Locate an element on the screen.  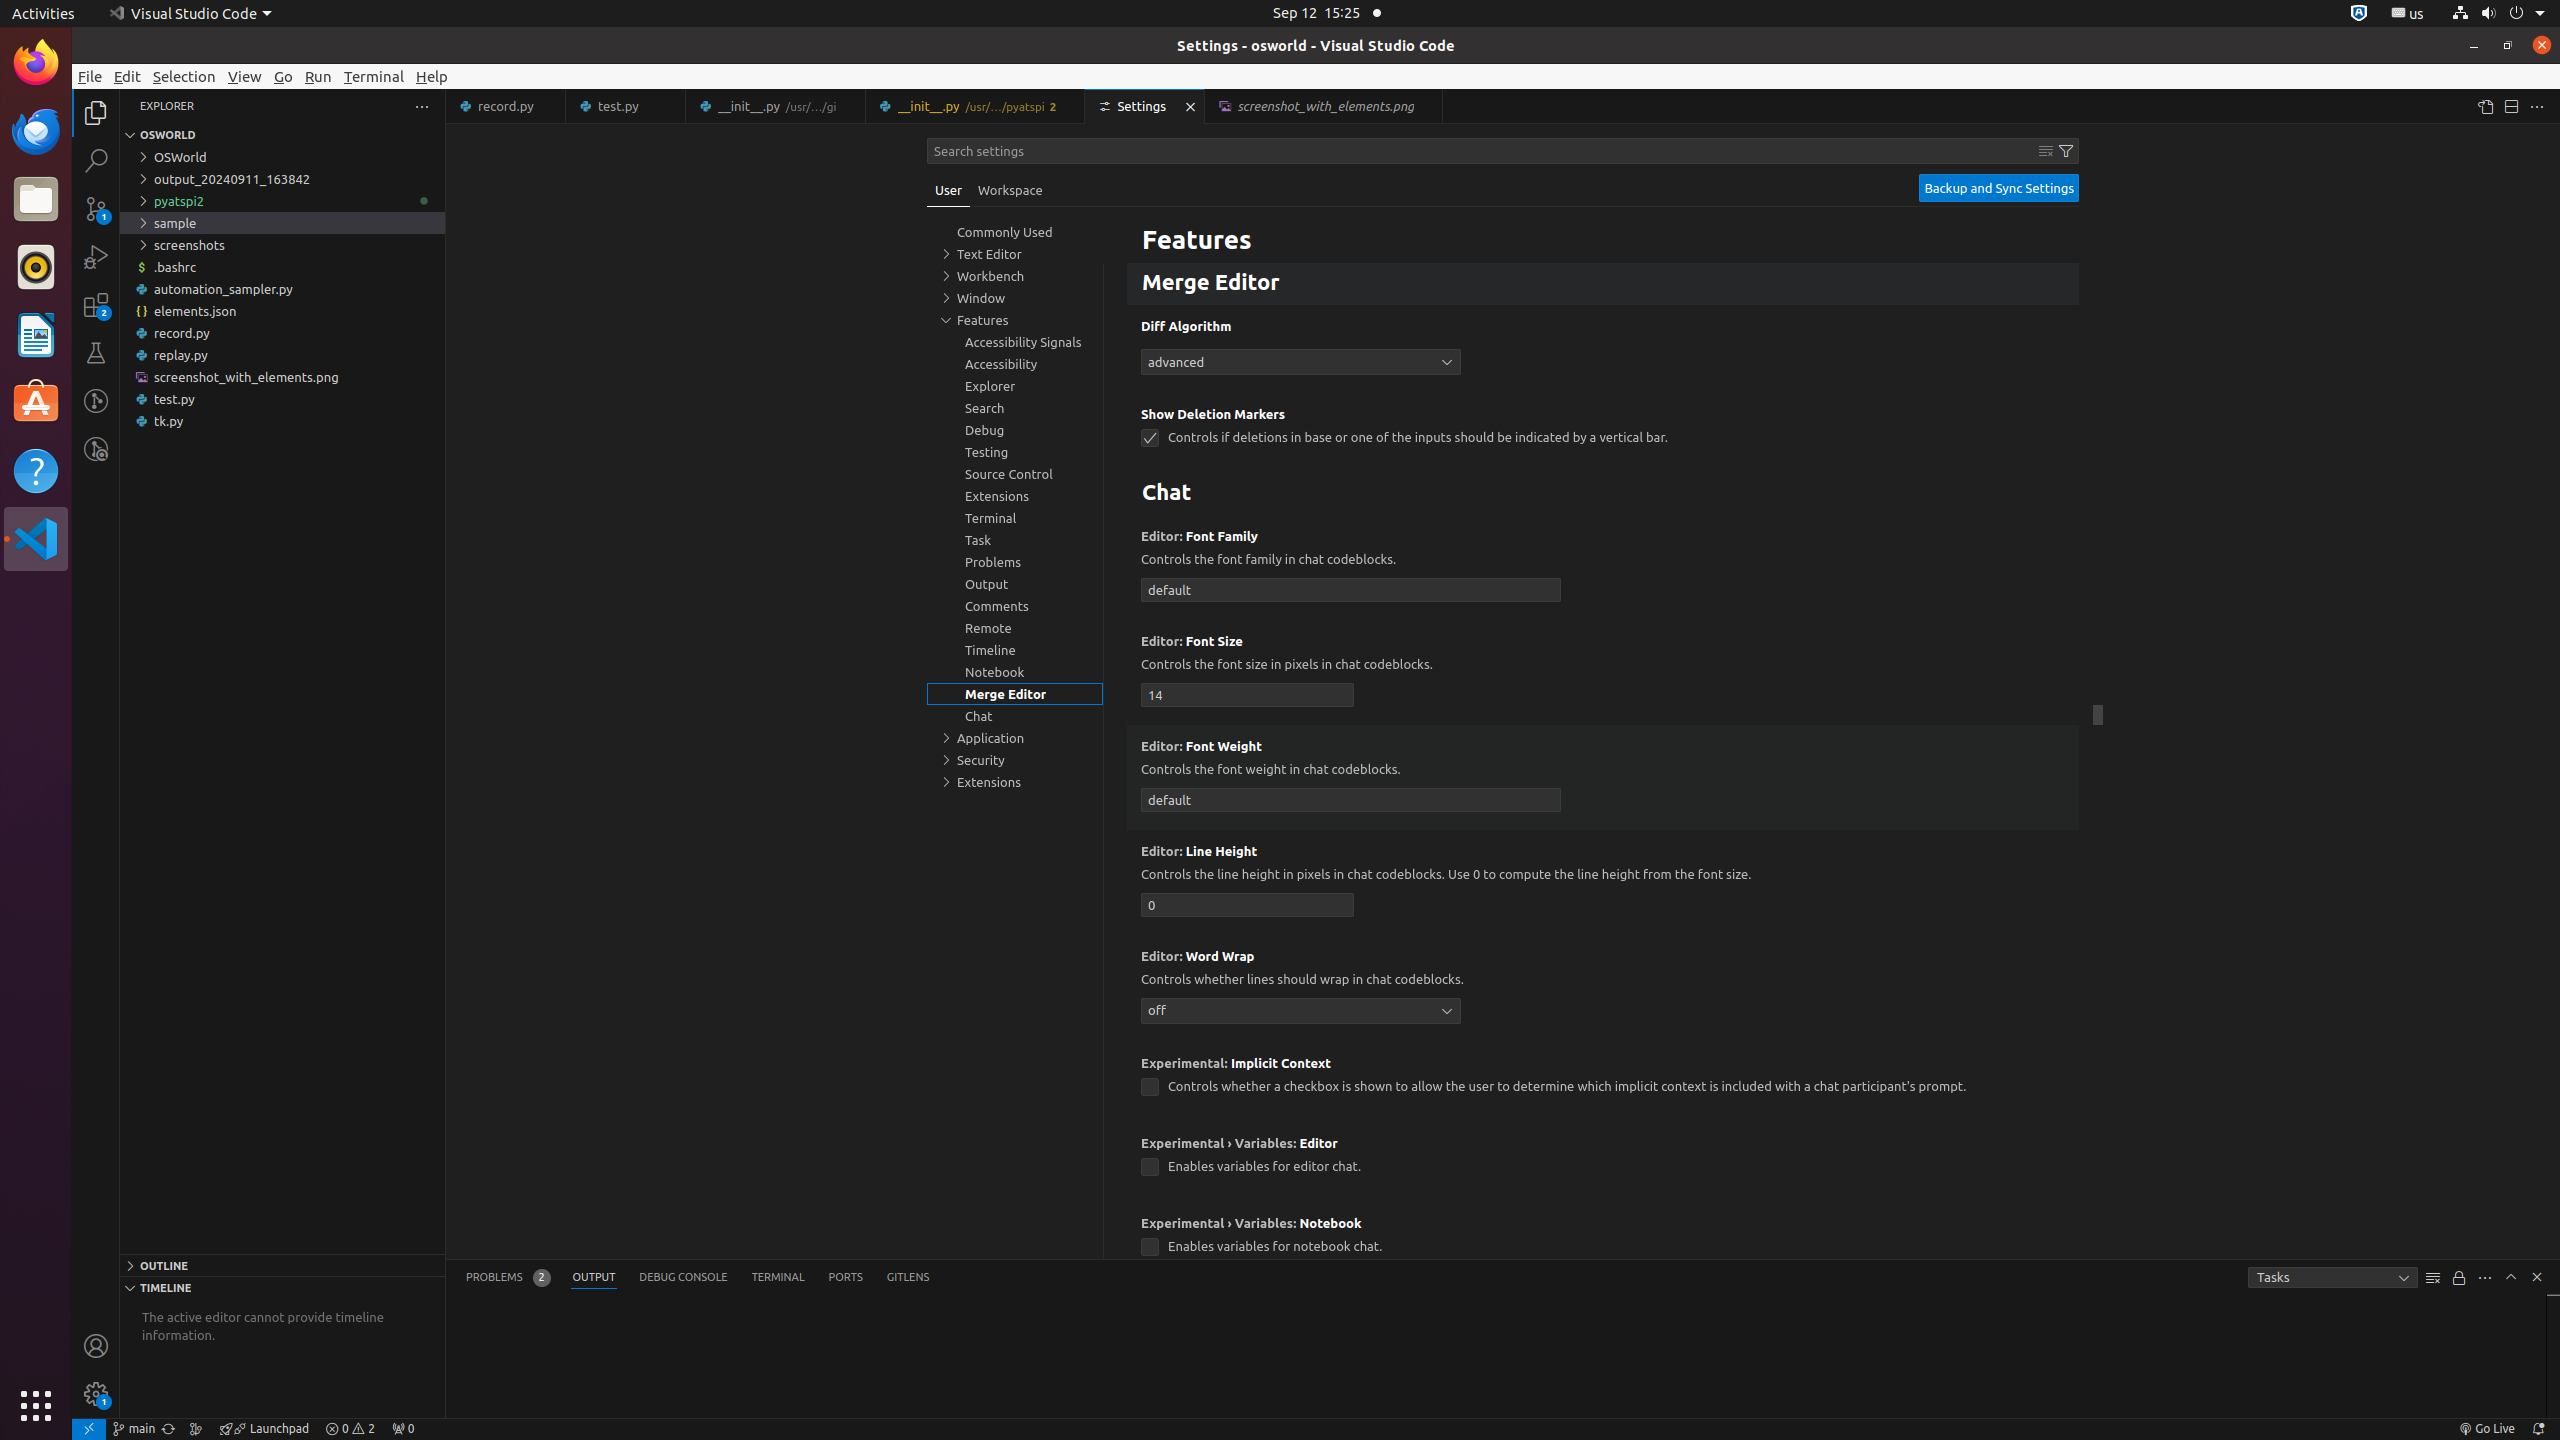
Notifications is located at coordinates (2538, 1429).